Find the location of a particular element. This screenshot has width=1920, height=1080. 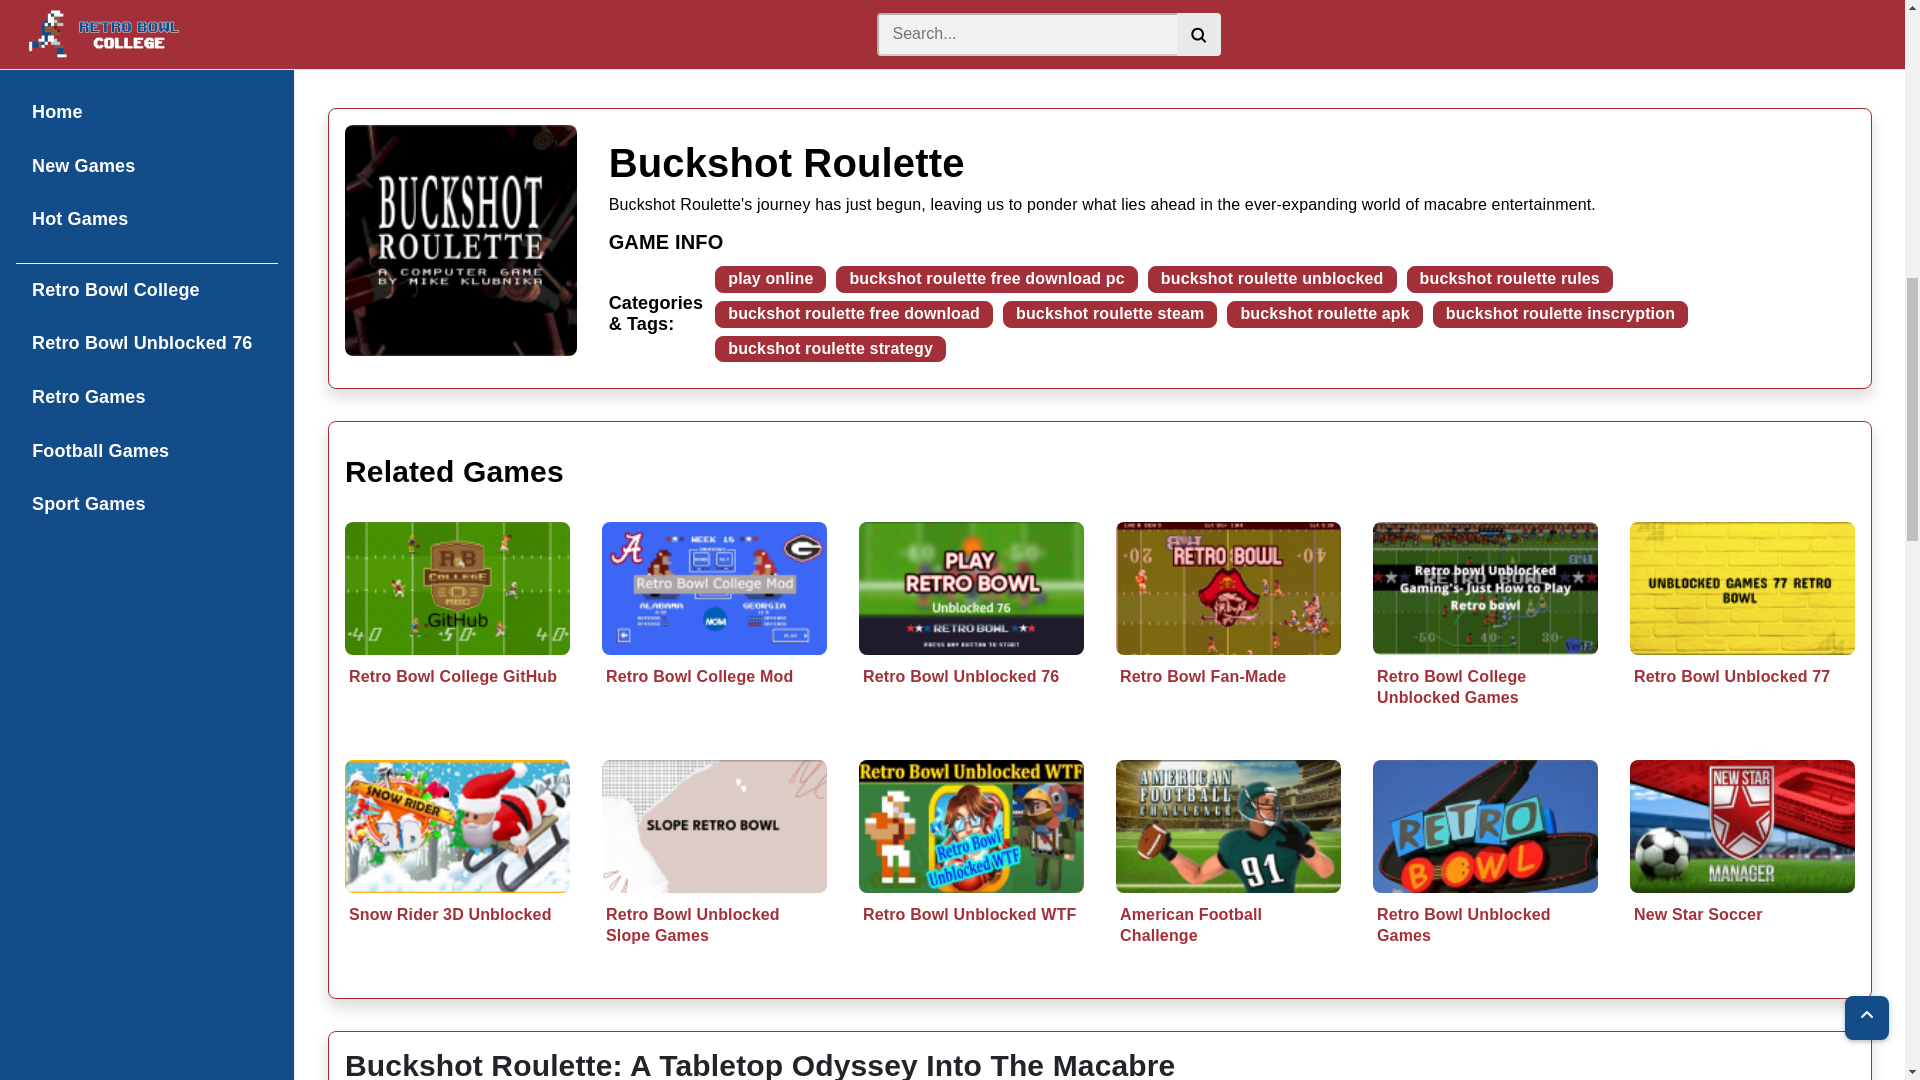

Retro Bowl Unblocked Slope Games is located at coordinates (714, 884).